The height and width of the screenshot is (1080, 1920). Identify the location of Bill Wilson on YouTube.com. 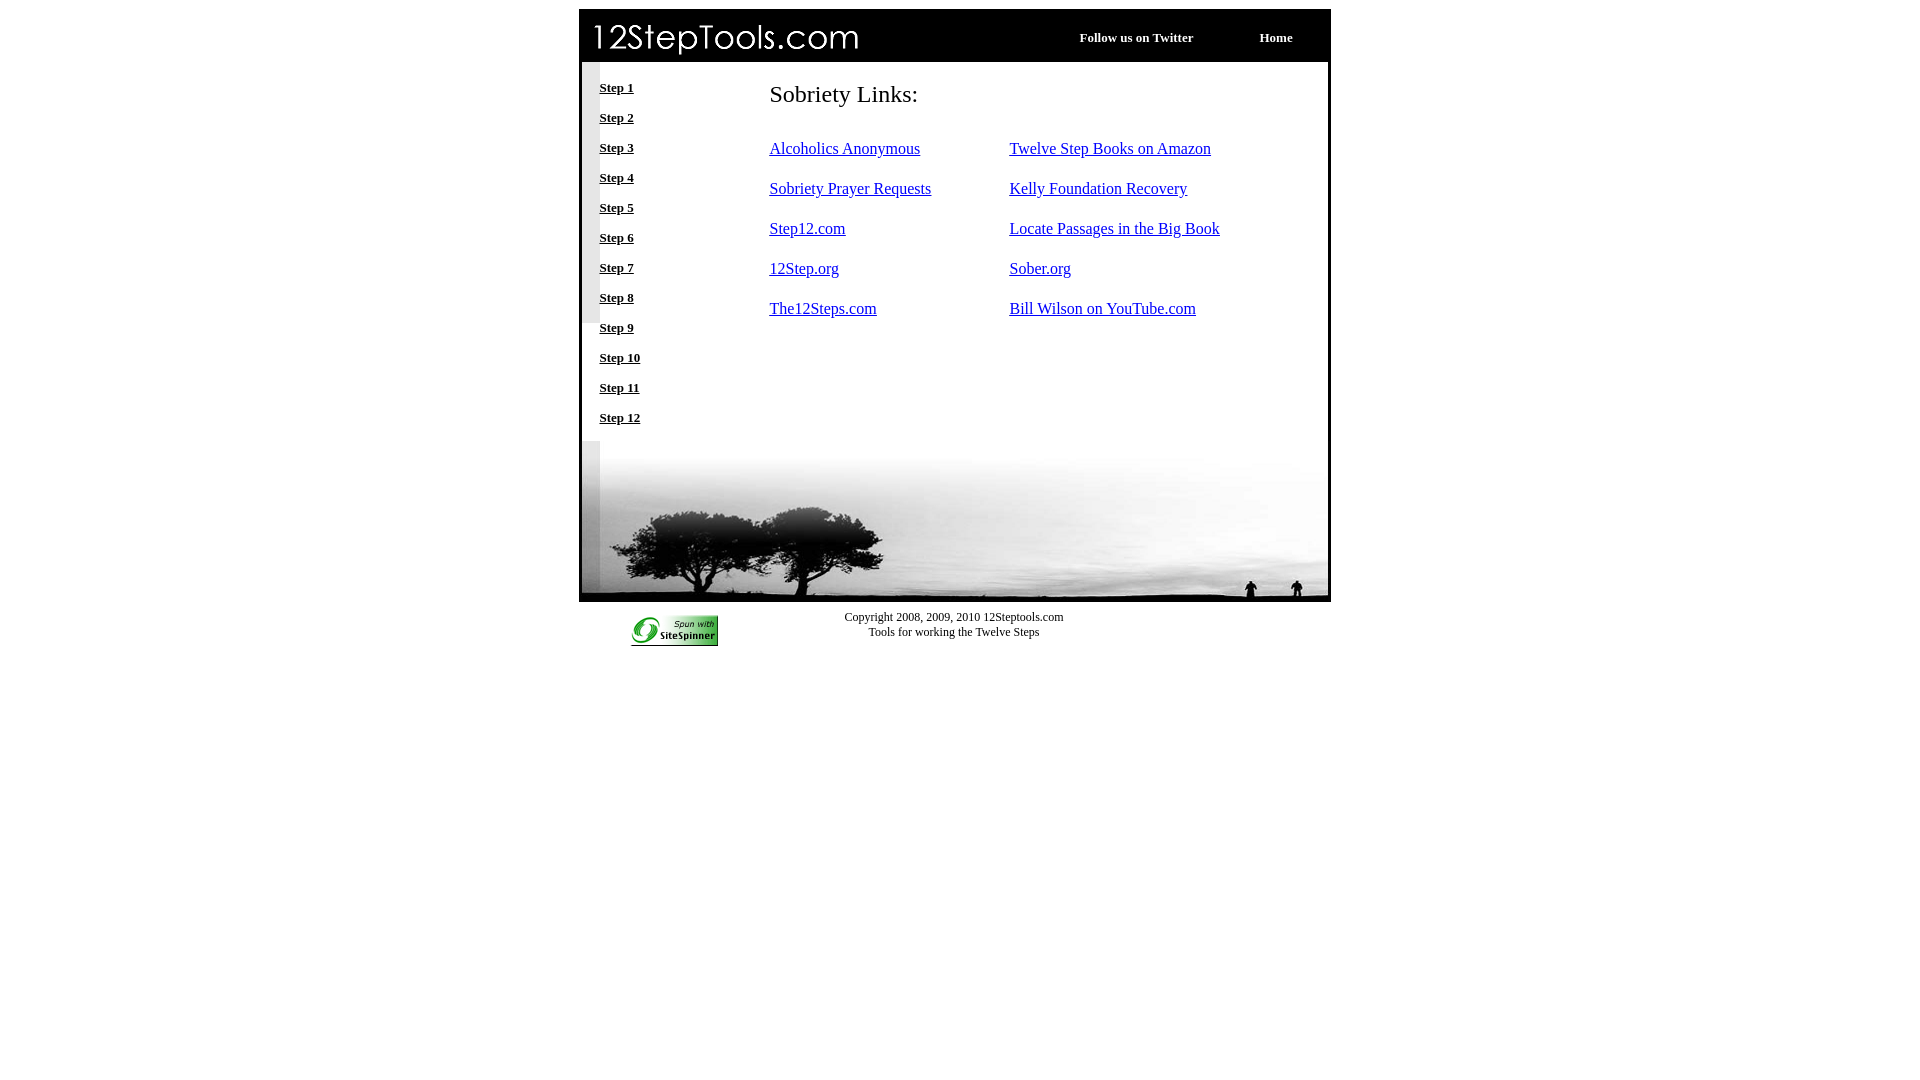
(1103, 308).